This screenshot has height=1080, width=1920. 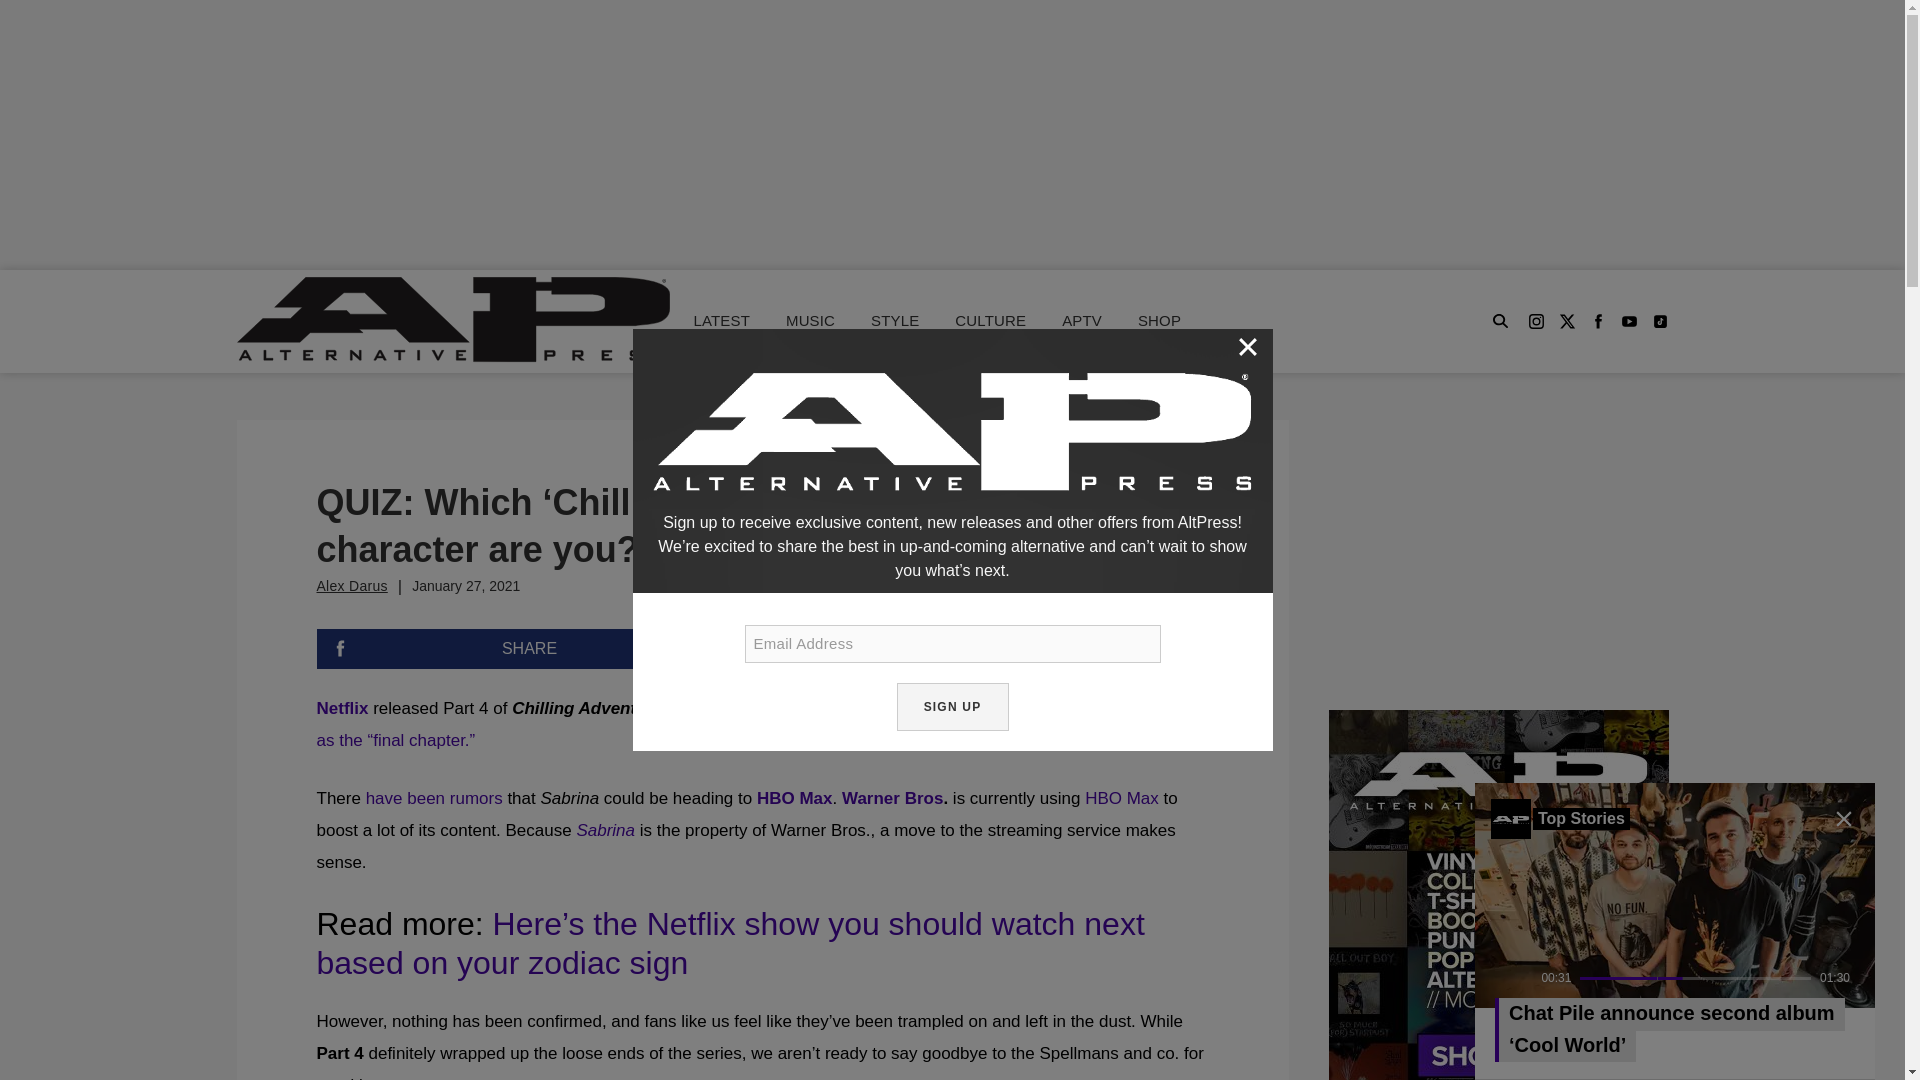 I want to click on STYLE, so click(x=895, y=320).